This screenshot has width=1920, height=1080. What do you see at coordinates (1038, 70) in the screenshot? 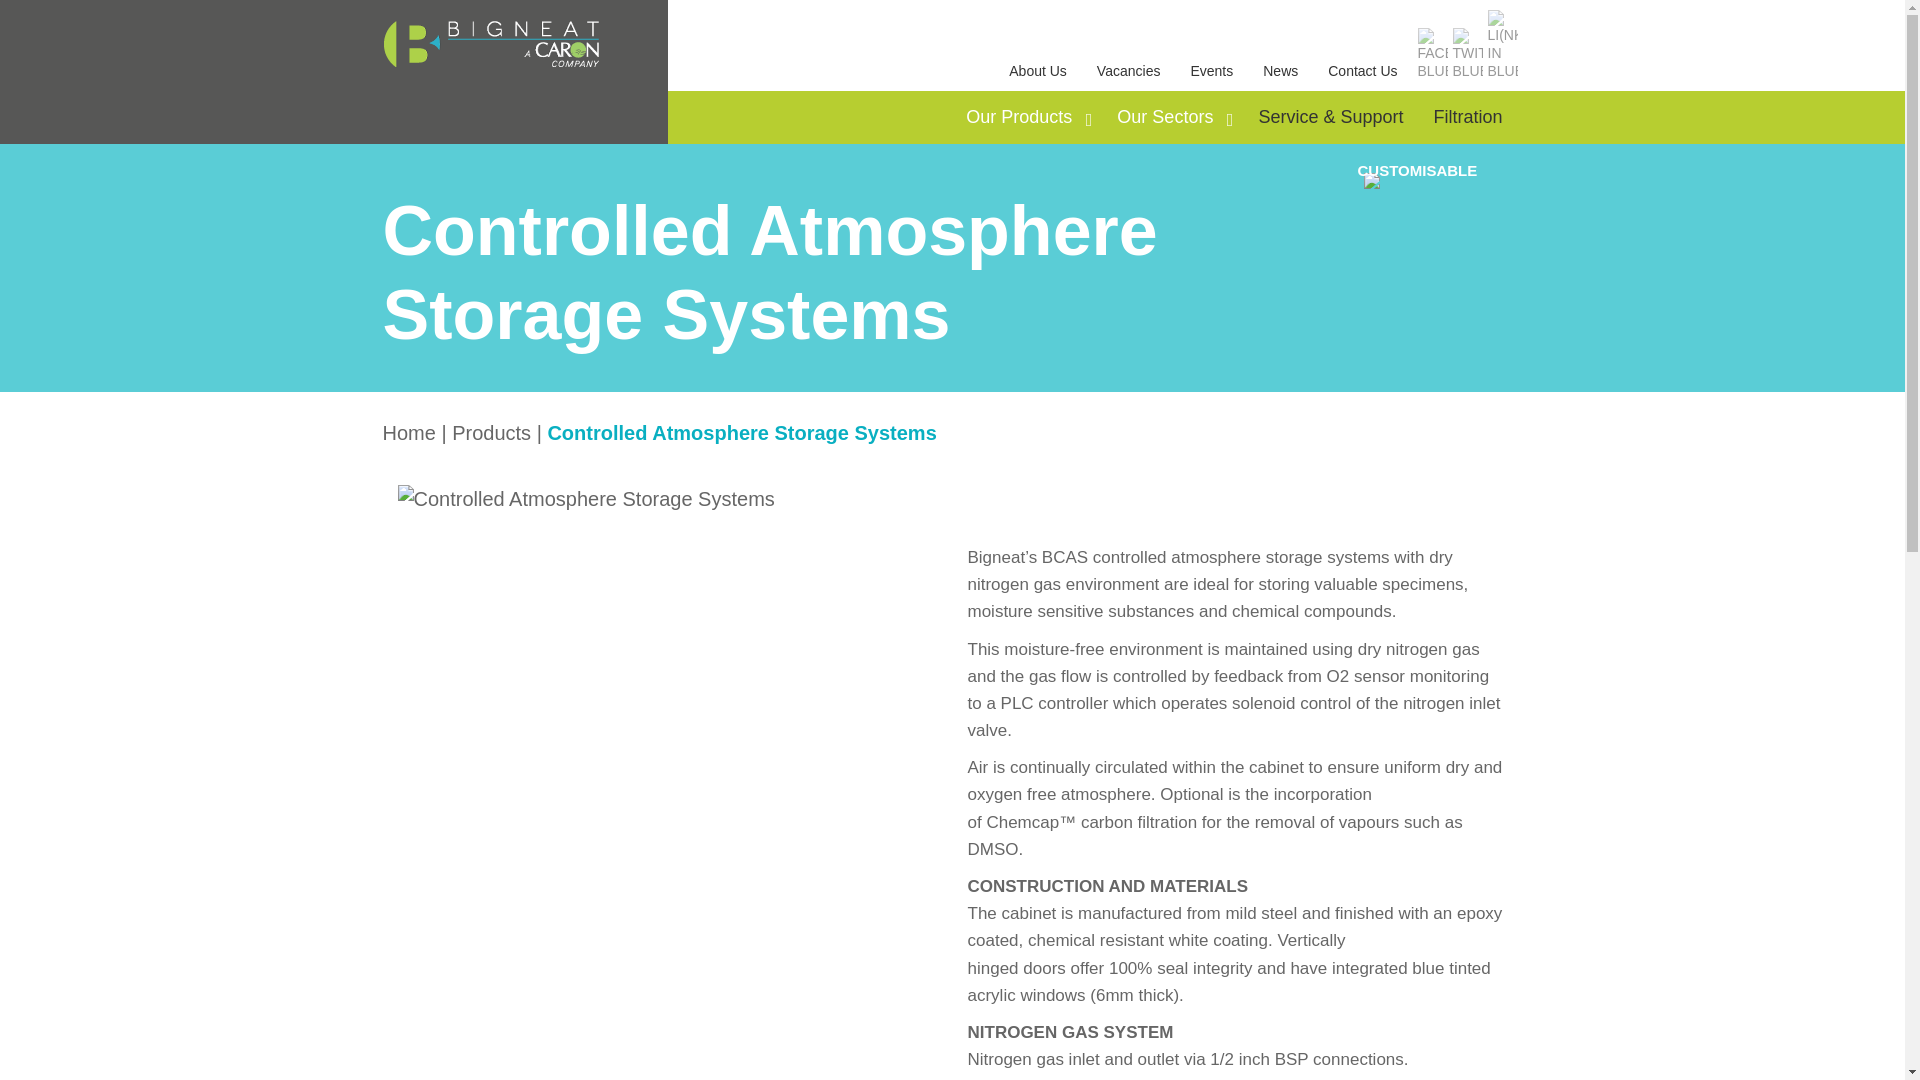
I see `About Us` at bounding box center [1038, 70].